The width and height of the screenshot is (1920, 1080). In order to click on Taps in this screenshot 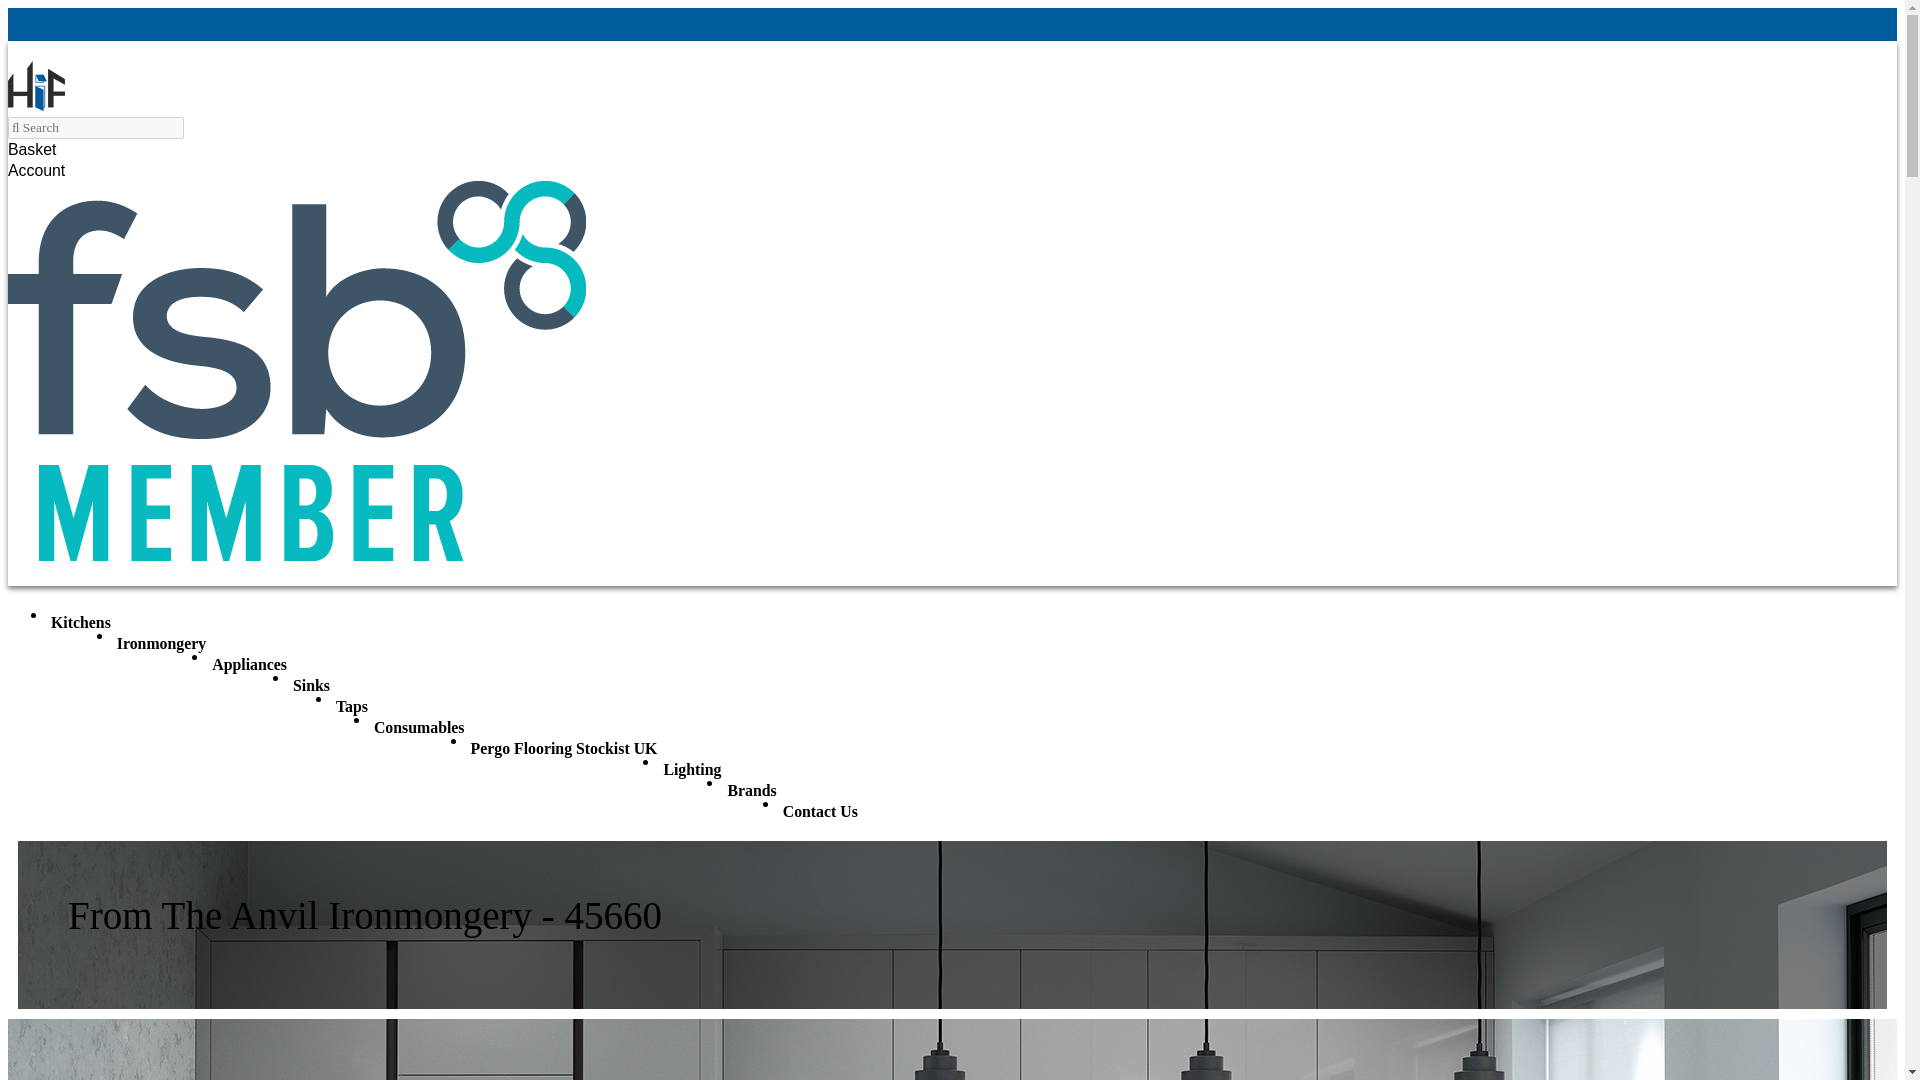, I will do `click(351, 706)`.